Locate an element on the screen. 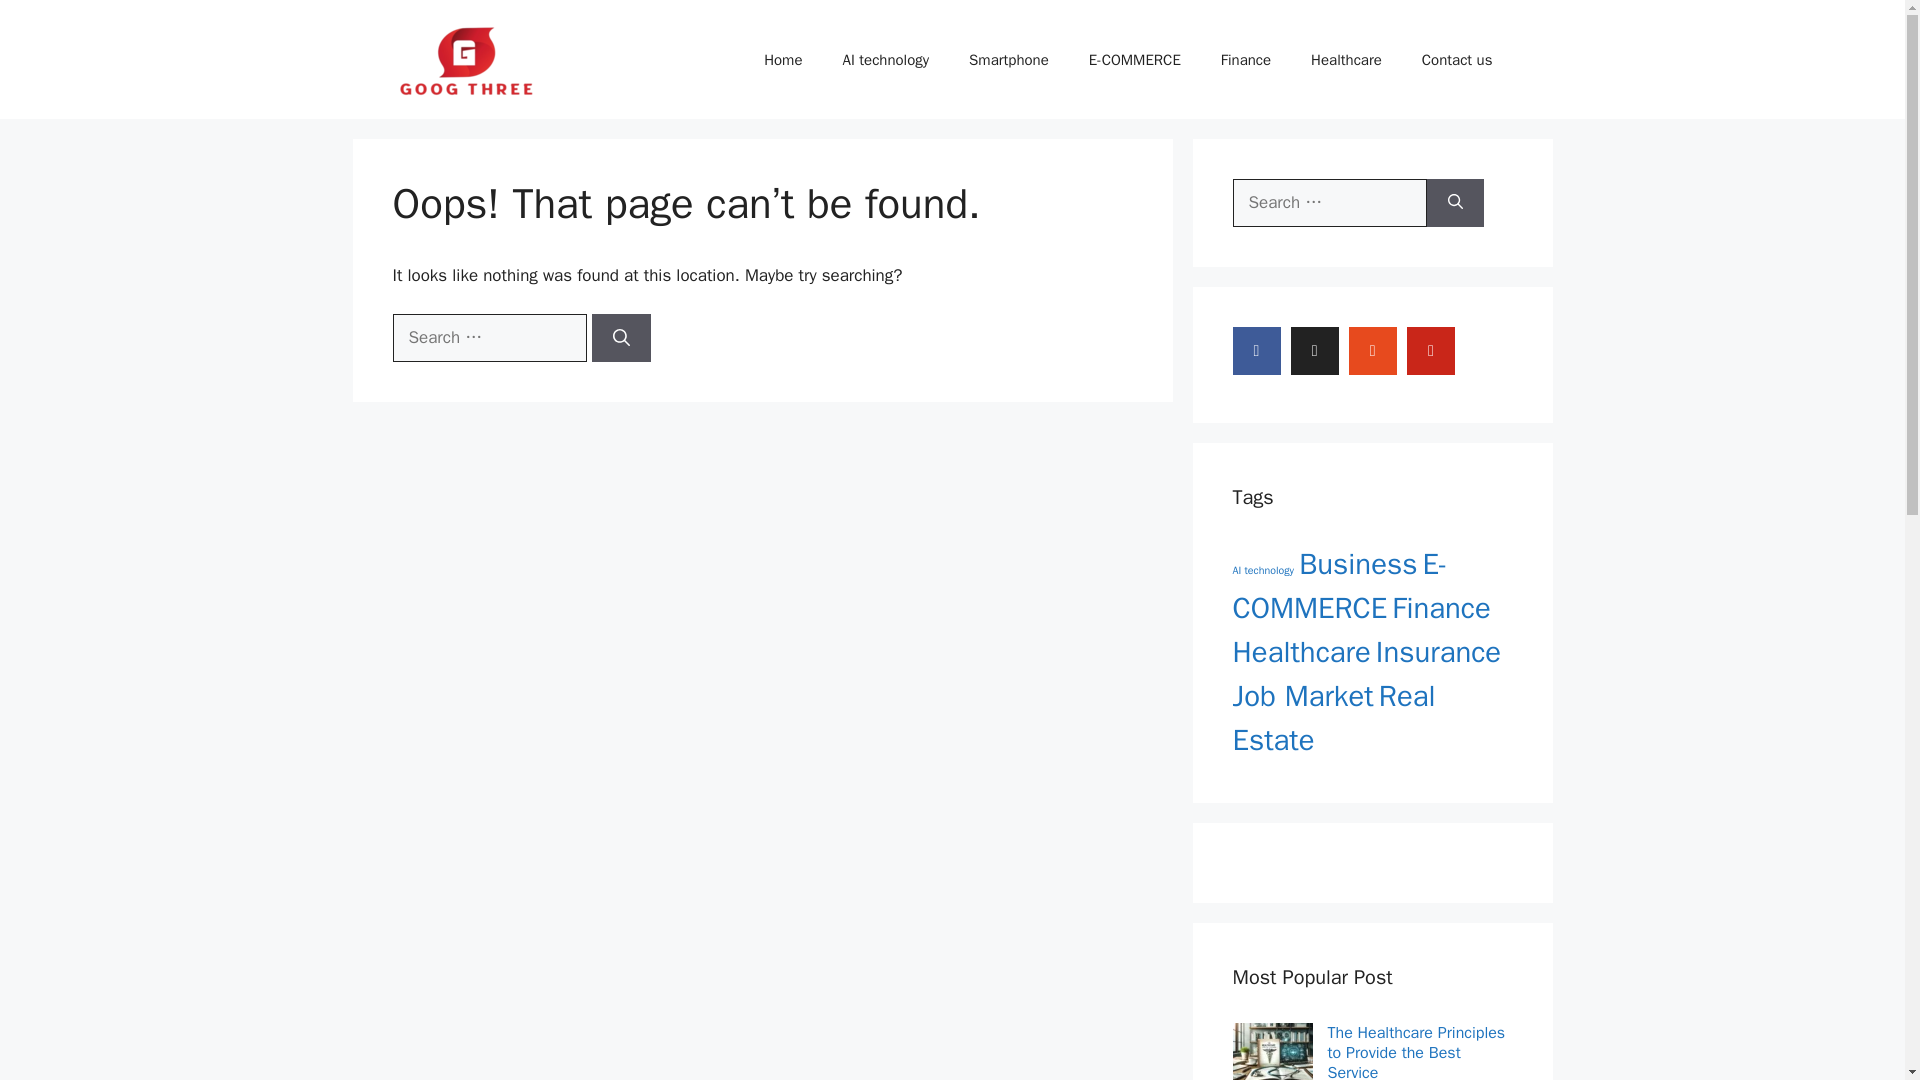 This screenshot has height=1080, width=1920. Business is located at coordinates (1358, 564).